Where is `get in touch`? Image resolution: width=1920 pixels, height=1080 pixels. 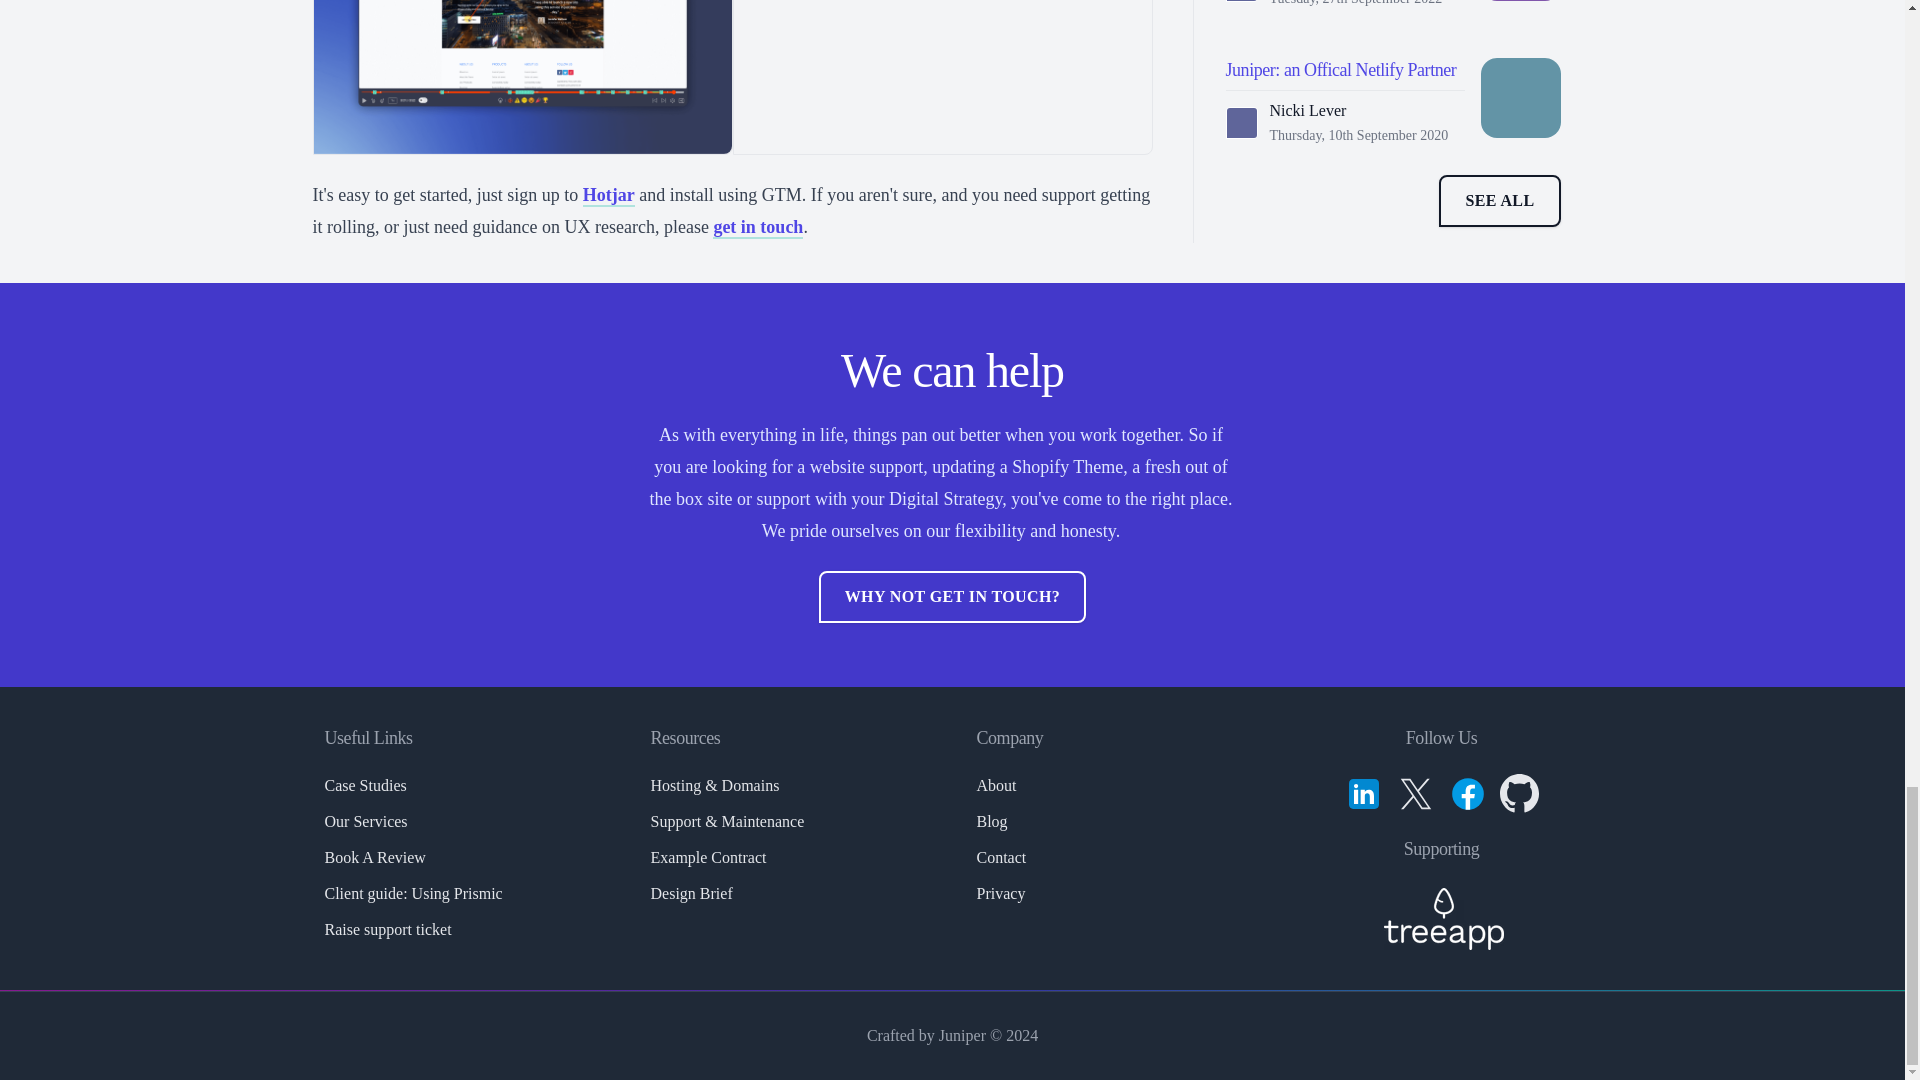 get in touch is located at coordinates (757, 228).